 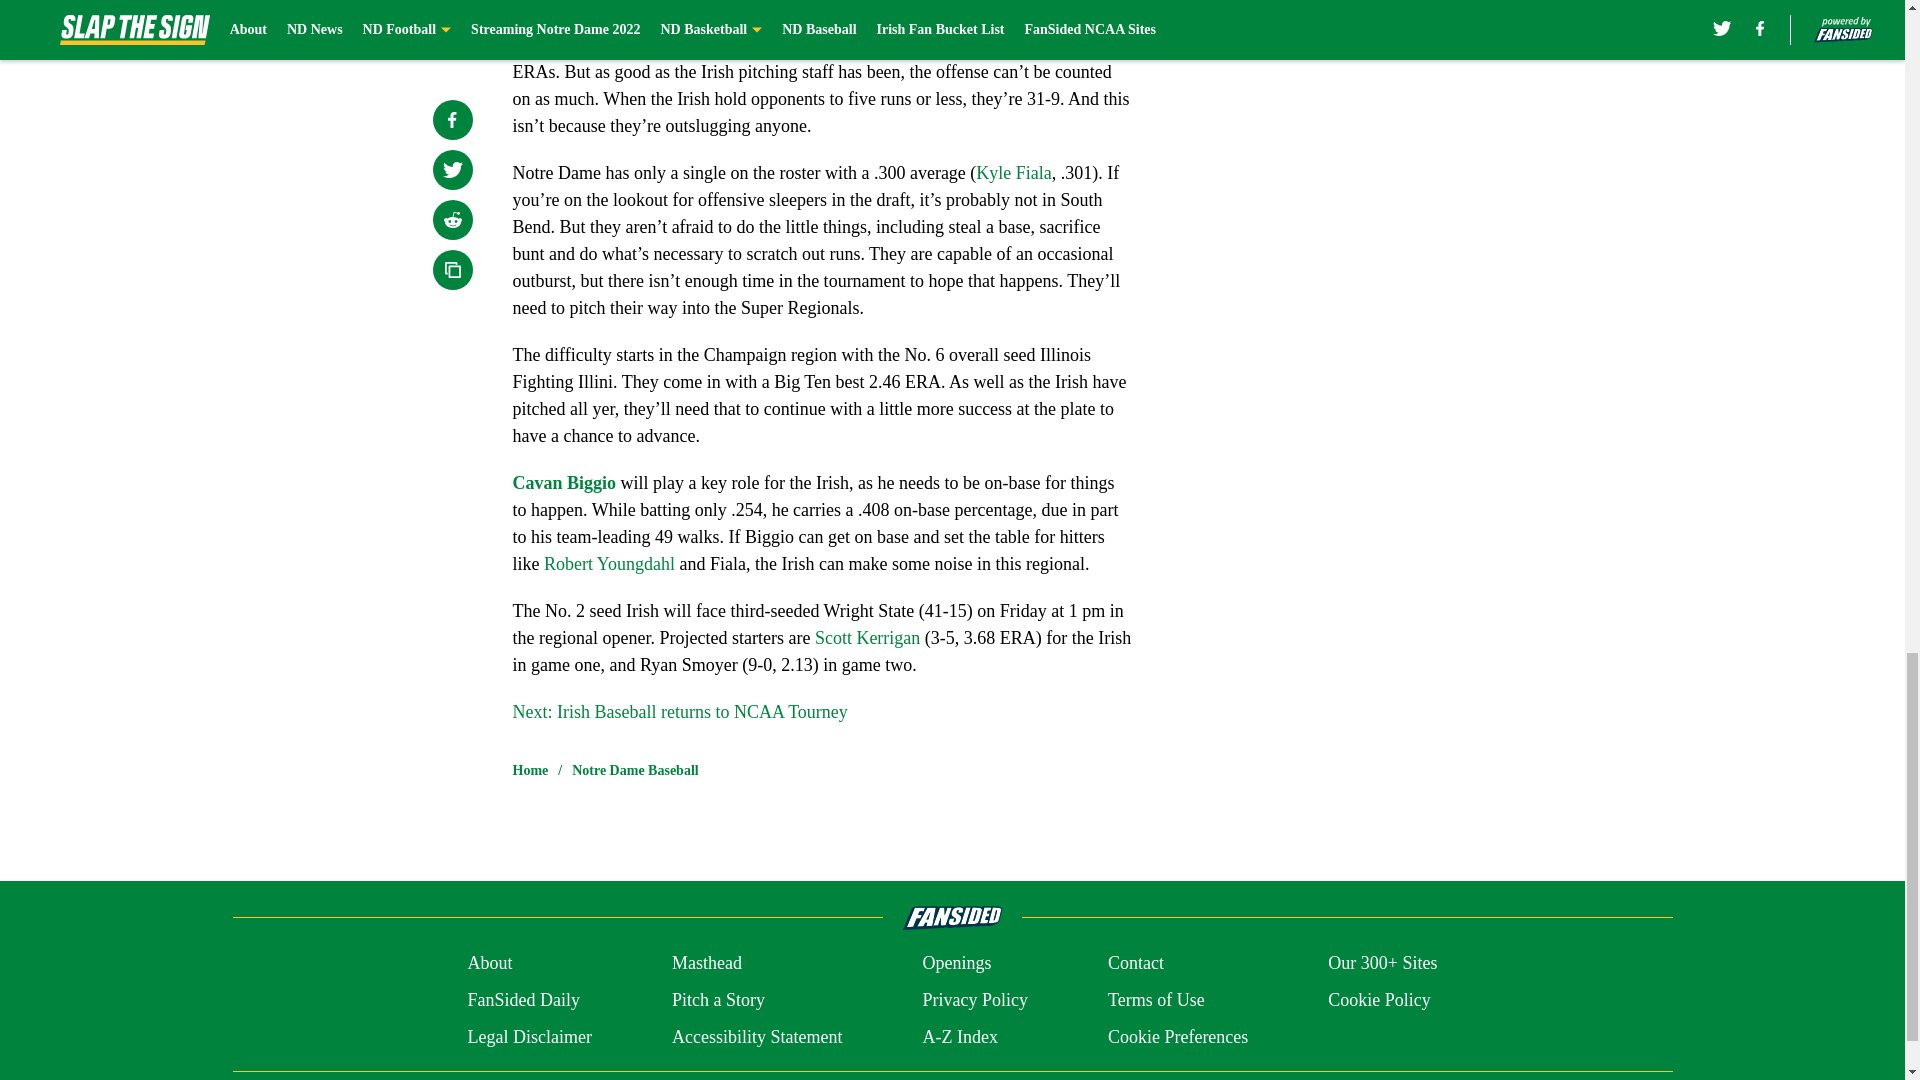 What do you see at coordinates (974, 1000) in the screenshot?
I see `Privacy Policy` at bounding box center [974, 1000].